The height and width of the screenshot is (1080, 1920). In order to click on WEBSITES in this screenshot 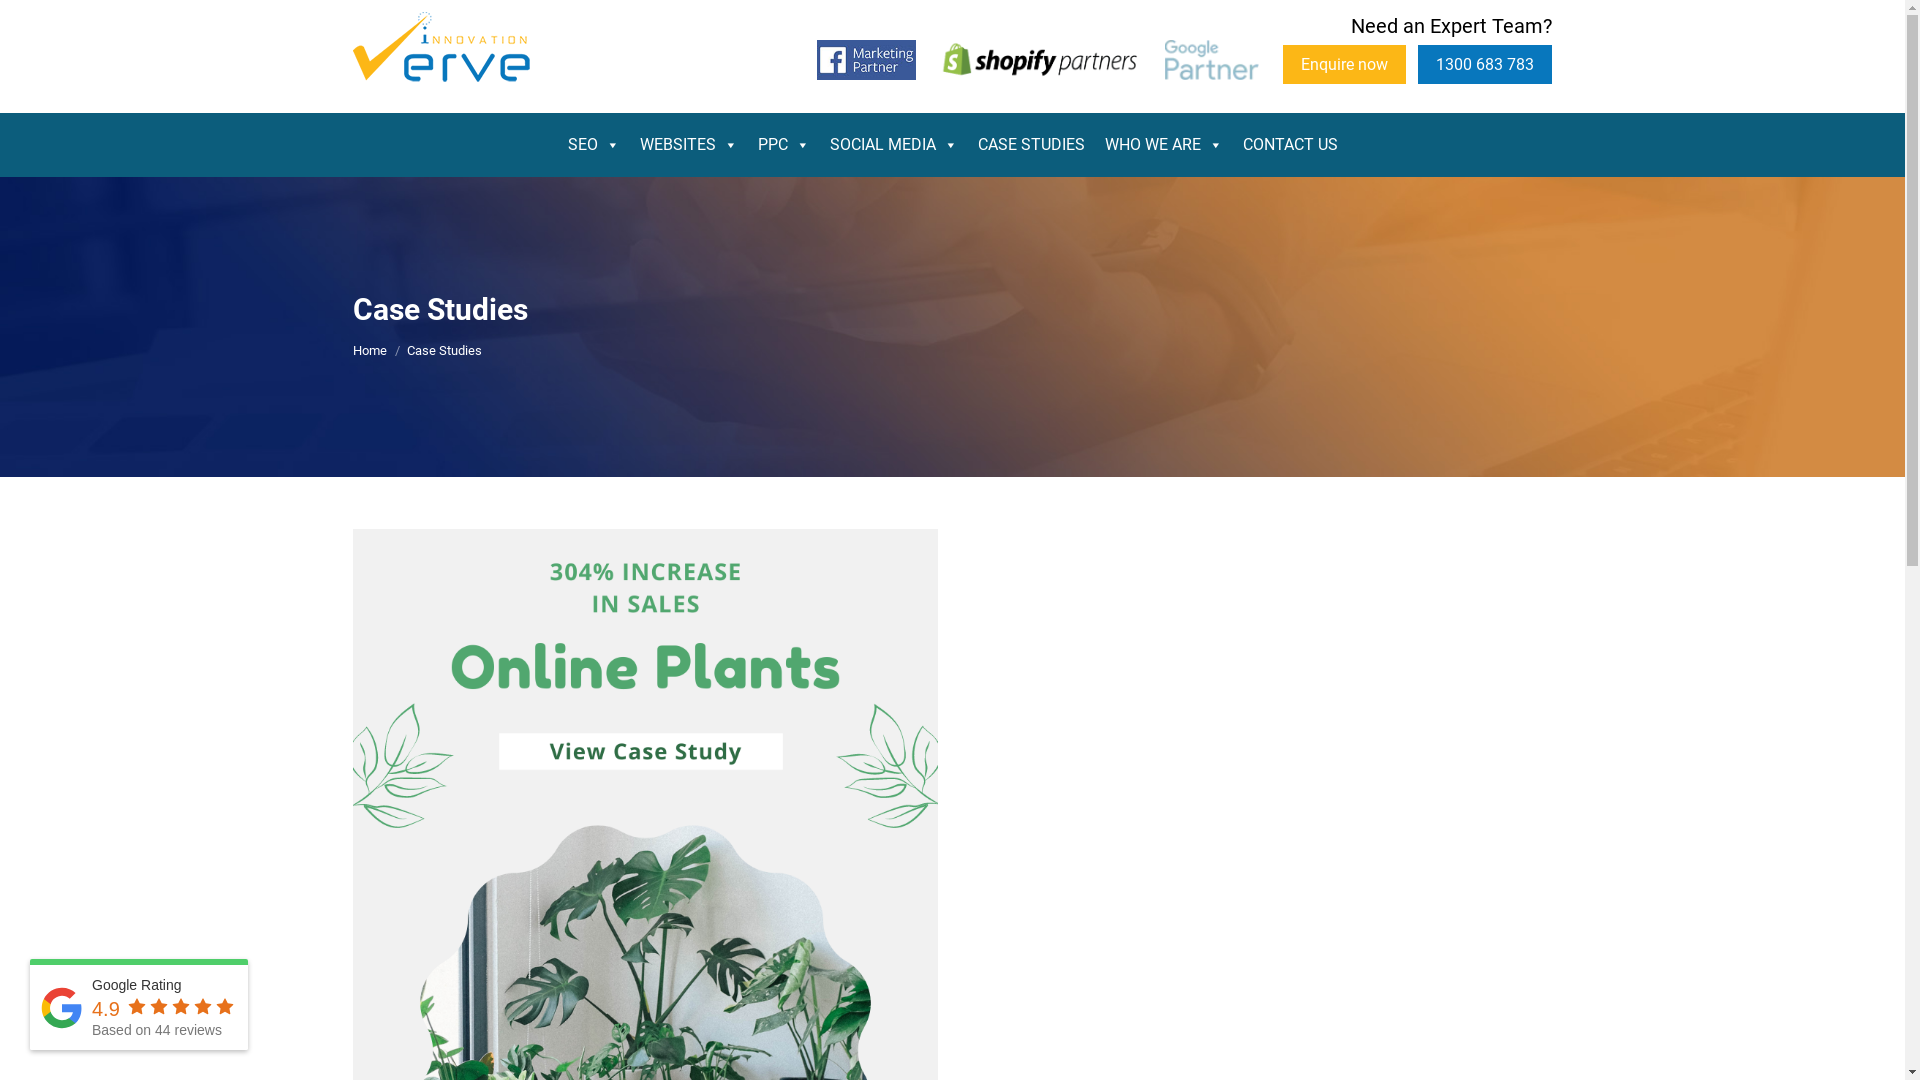, I will do `click(689, 145)`.